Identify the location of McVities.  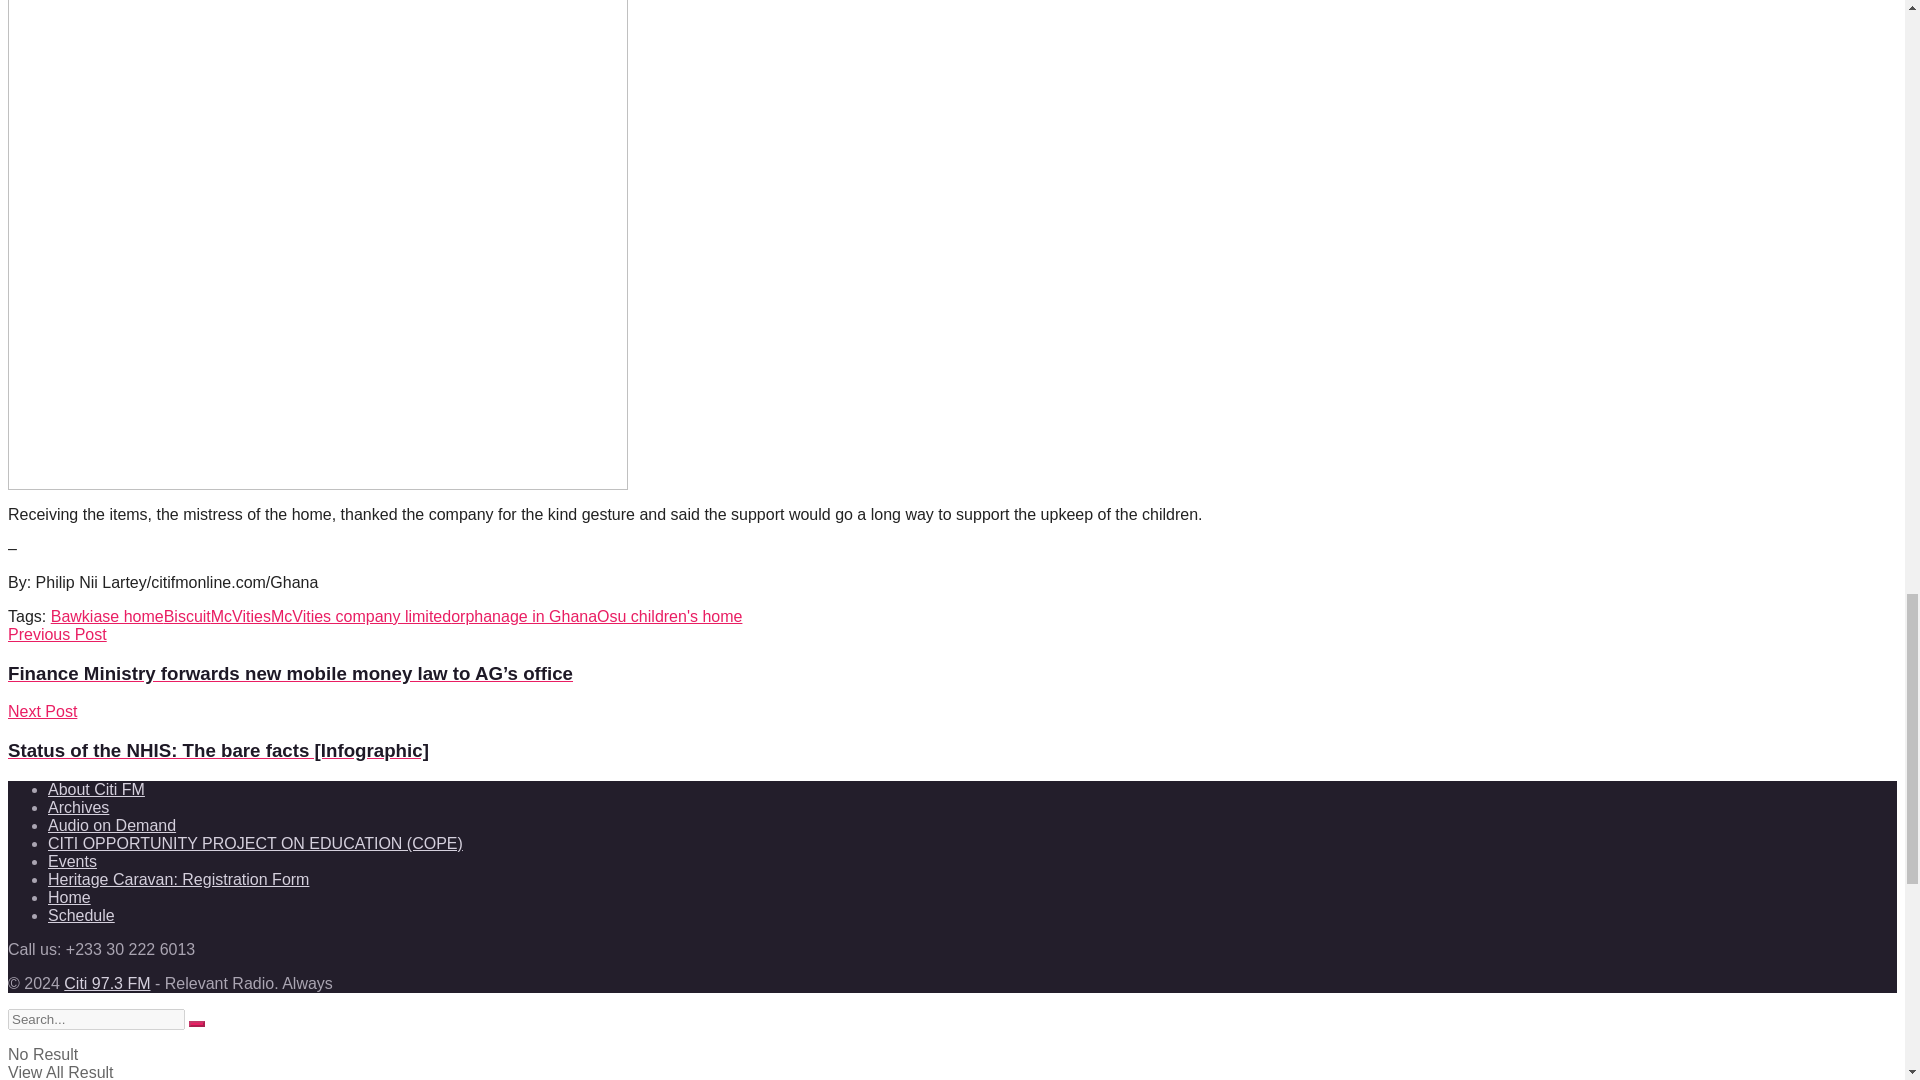
(240, 616).